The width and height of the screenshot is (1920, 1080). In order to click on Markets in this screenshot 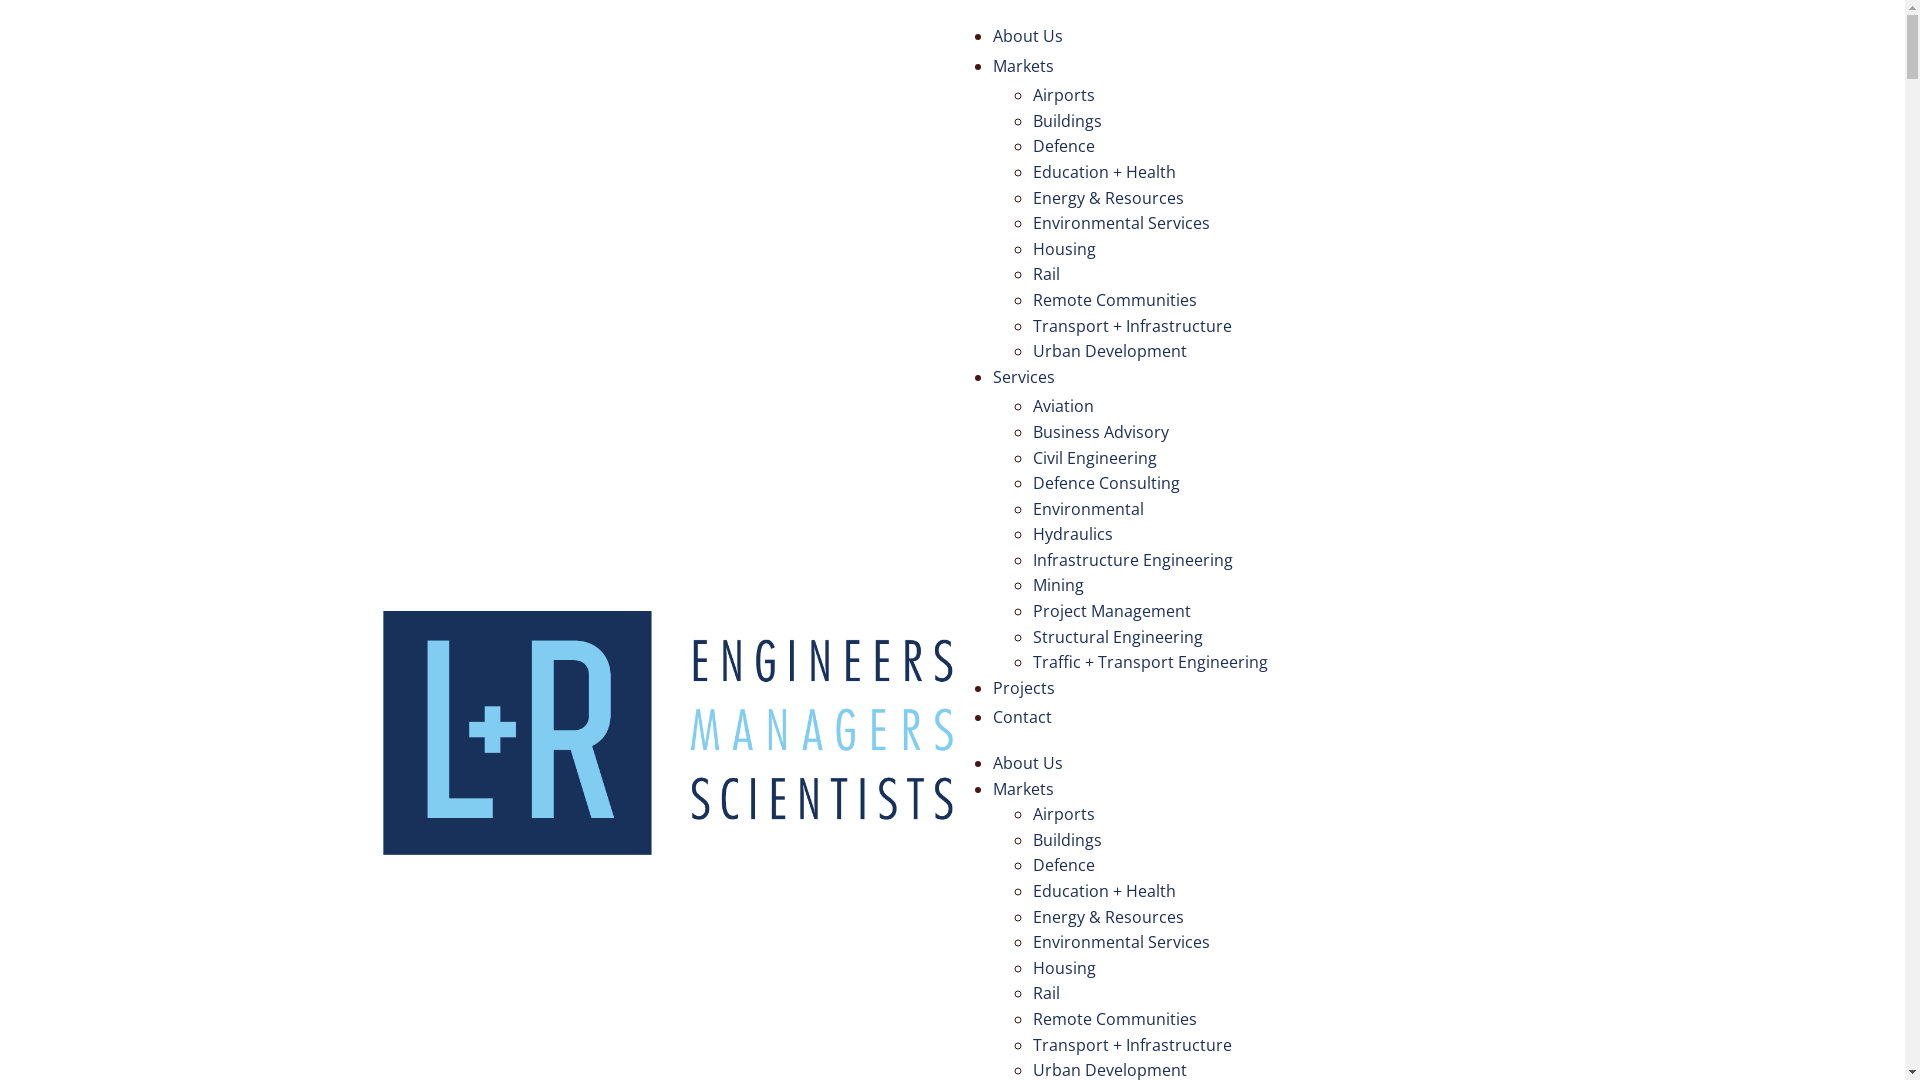, I will do `click(1022, 789)`.